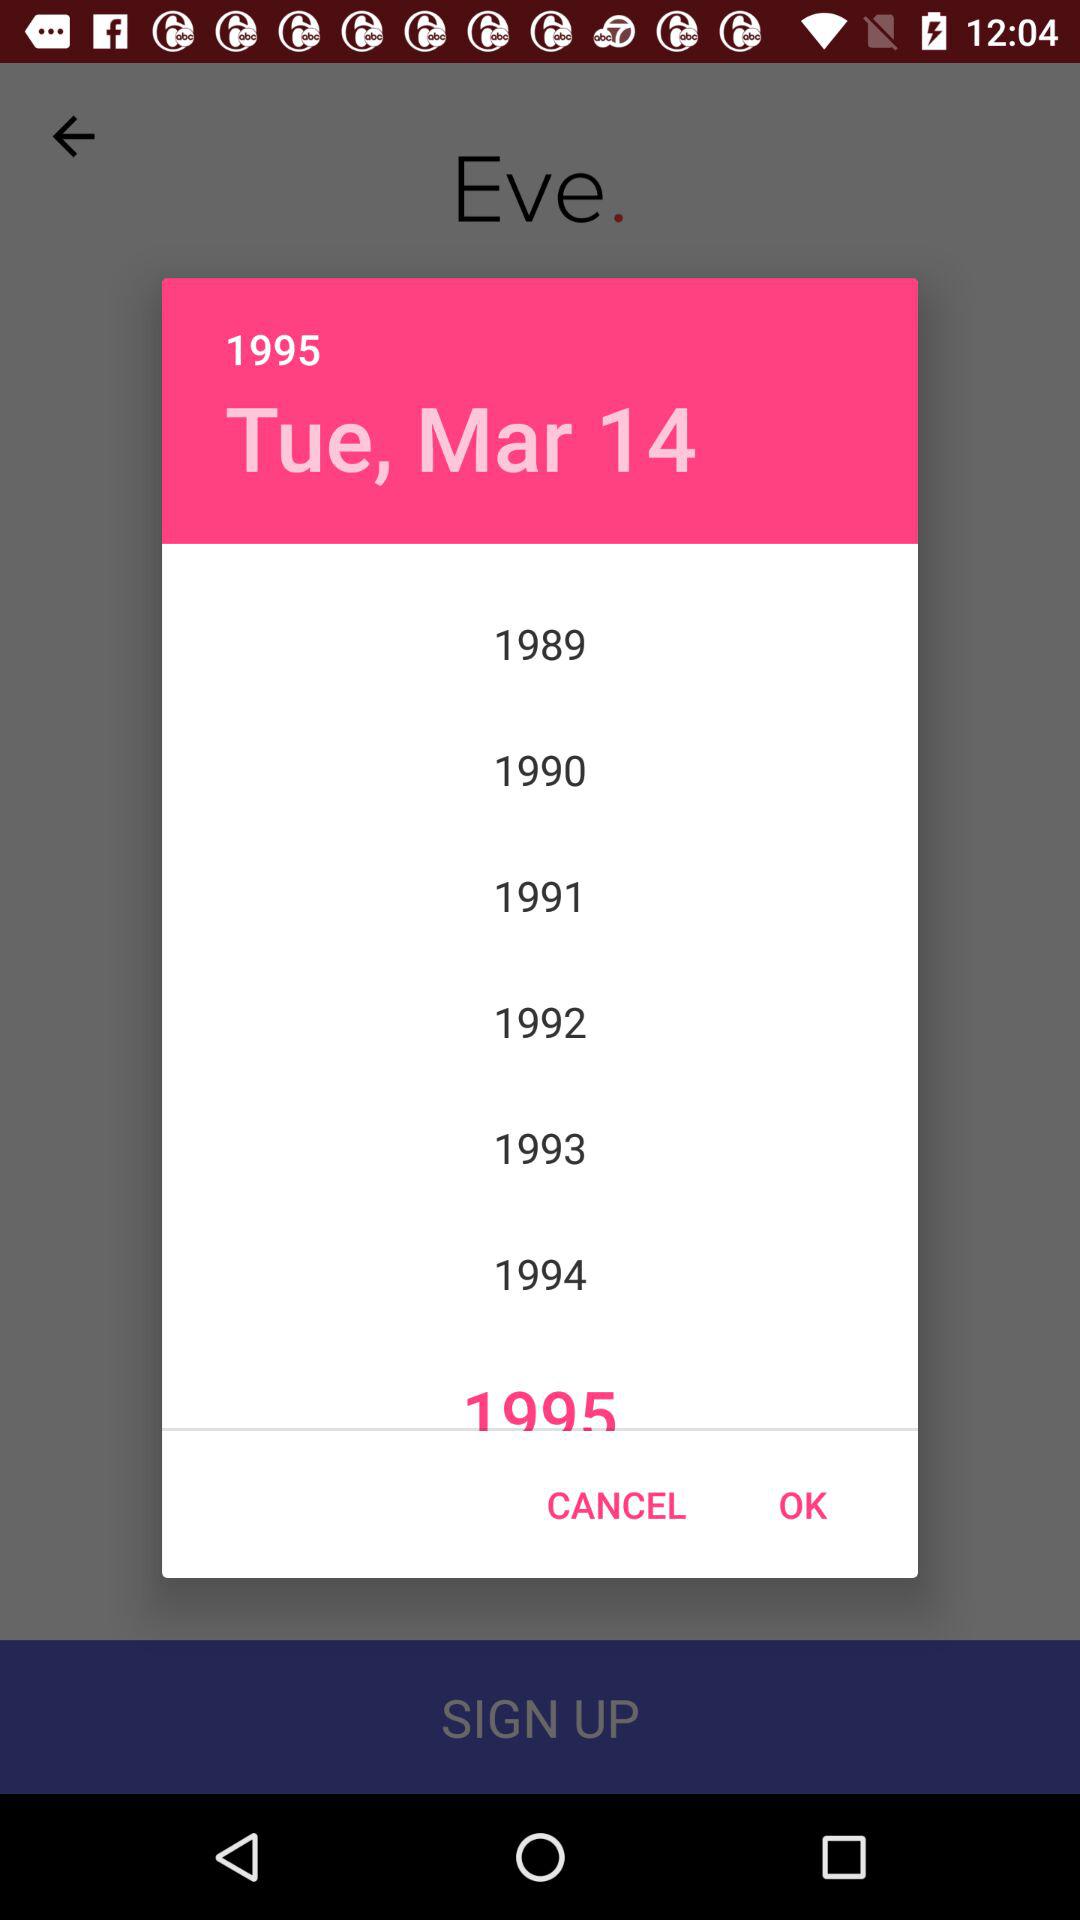 The width and height of the screenshot is (1080, 1920). What do you see at coordinates (802, 1504) in the screenshot?
I see `launch icon next to the cancel icon` at bounding box center [802, 1504].